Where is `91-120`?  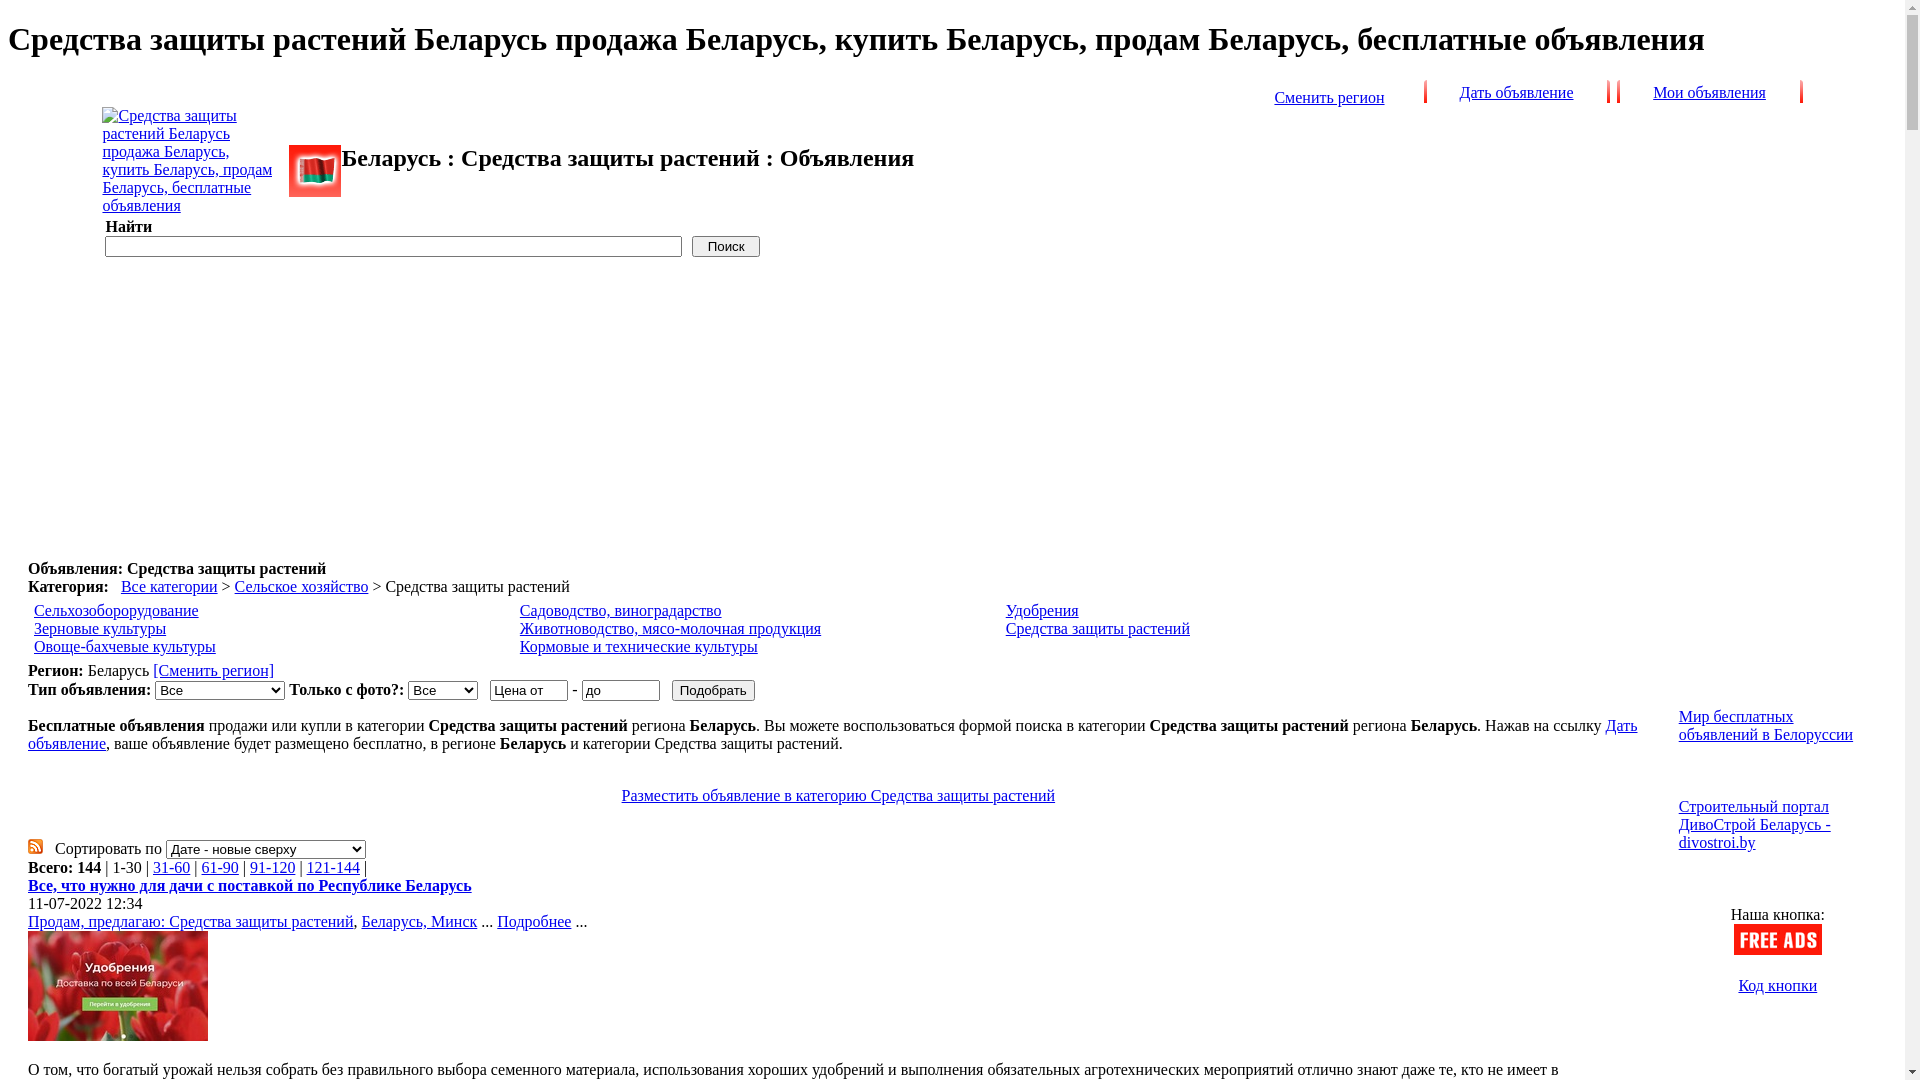 91-120 is located at coordinates (272, 868).